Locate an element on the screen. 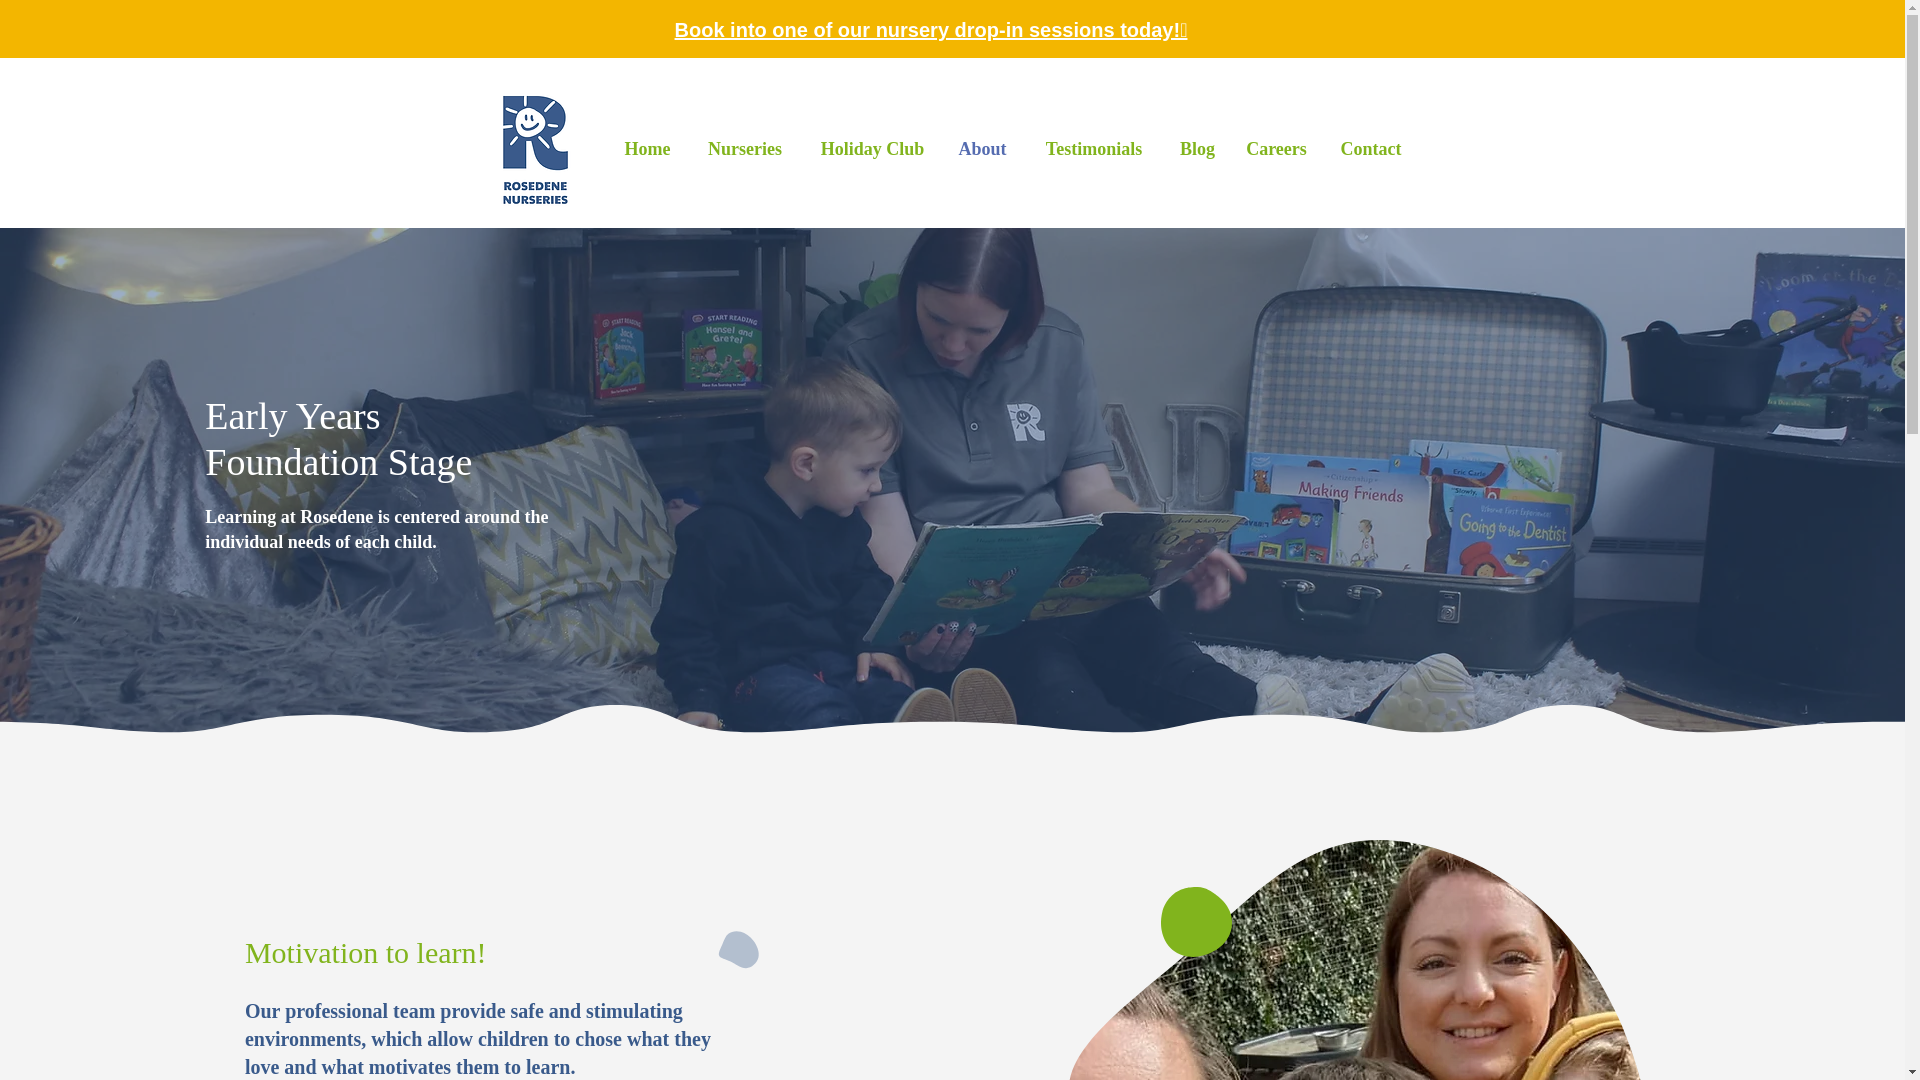  Testimonials is located at coordinates (1093, 148).